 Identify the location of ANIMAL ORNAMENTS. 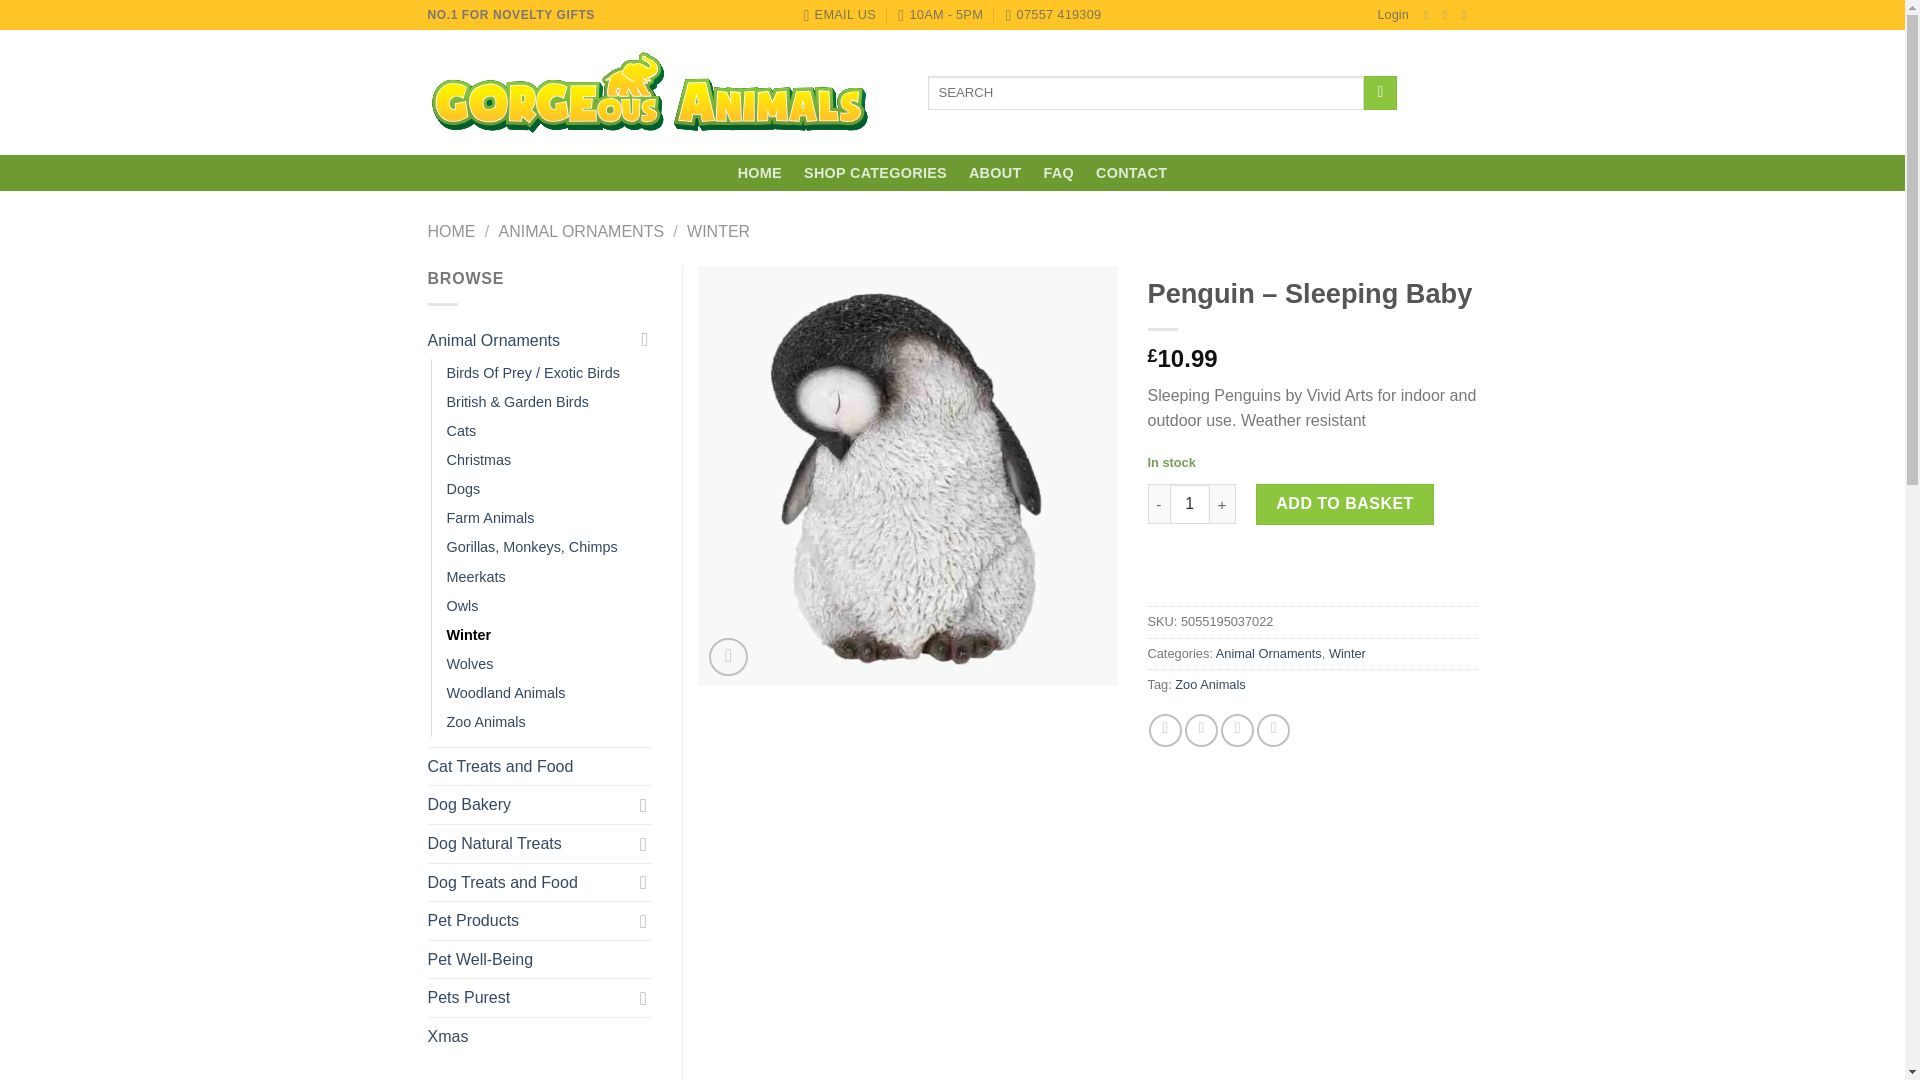
(580, 230).